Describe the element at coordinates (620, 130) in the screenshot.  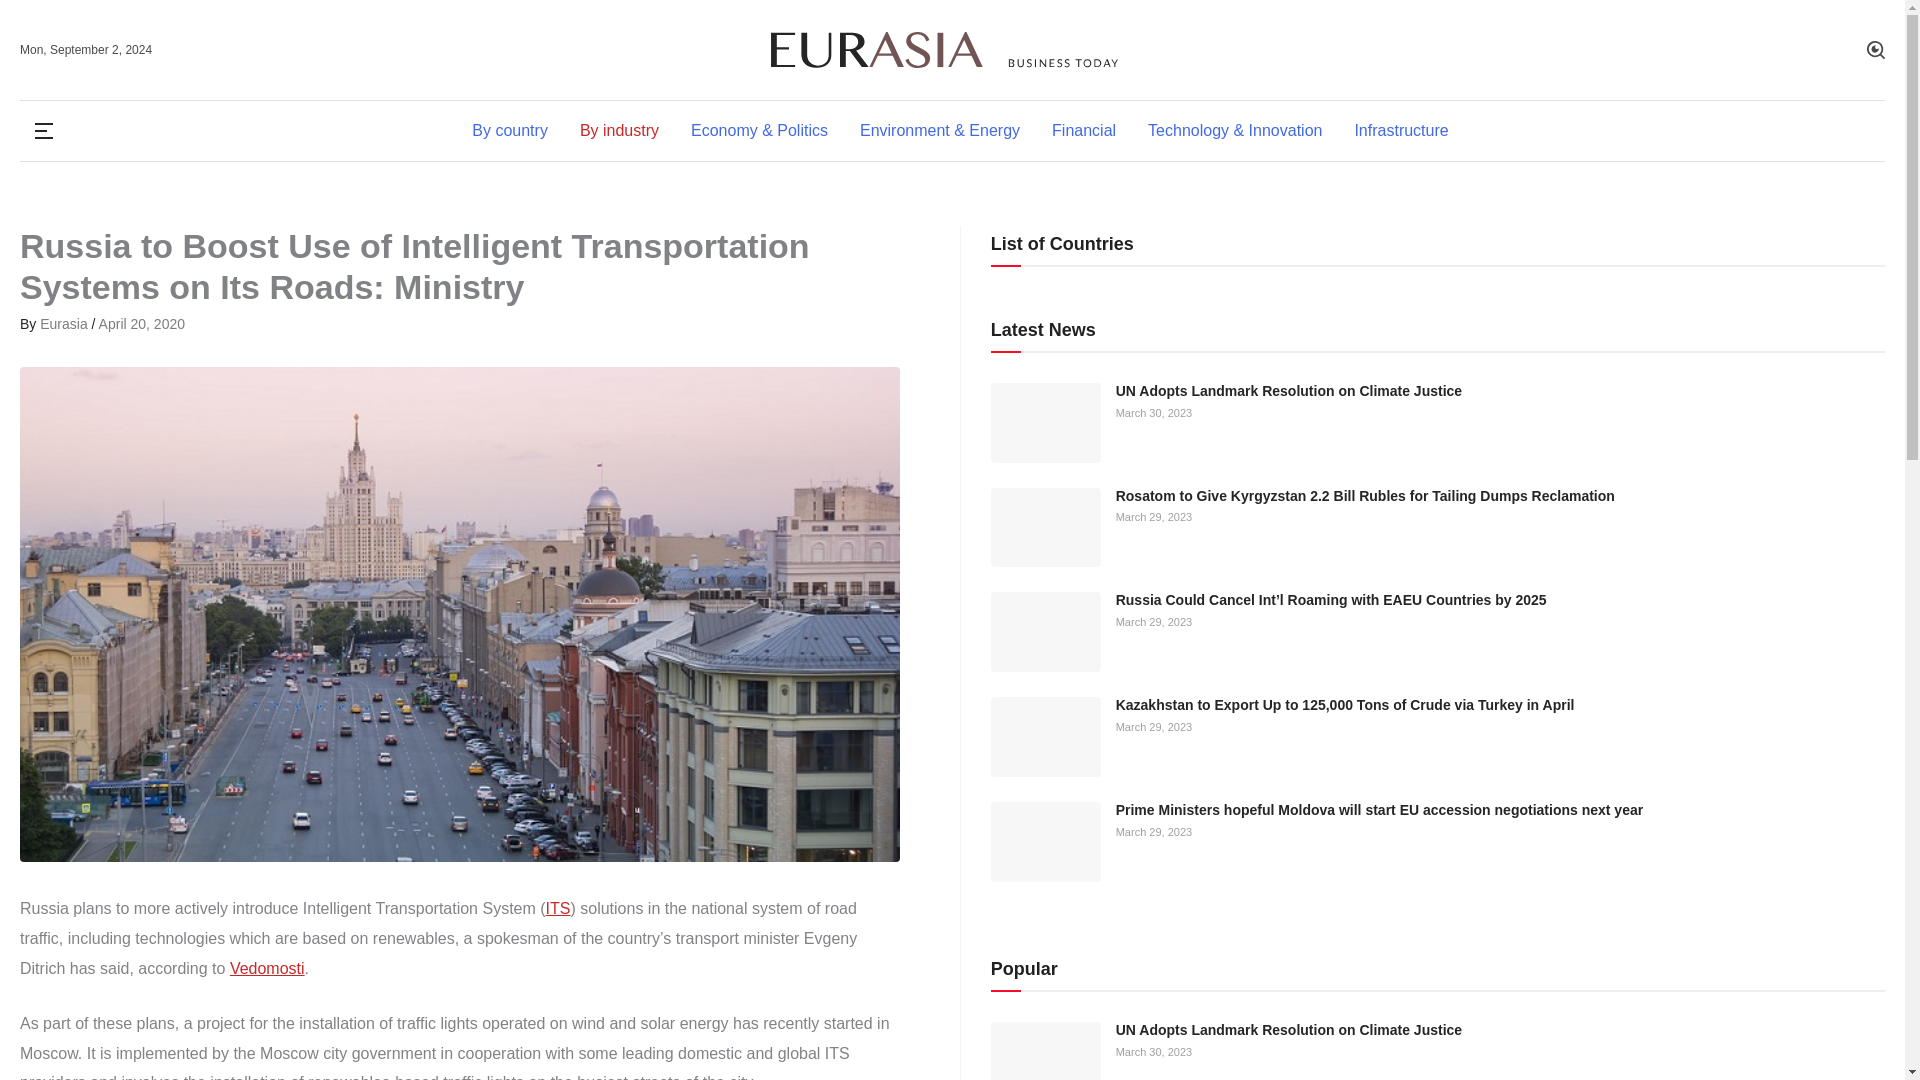
I see `By industry` at that location.